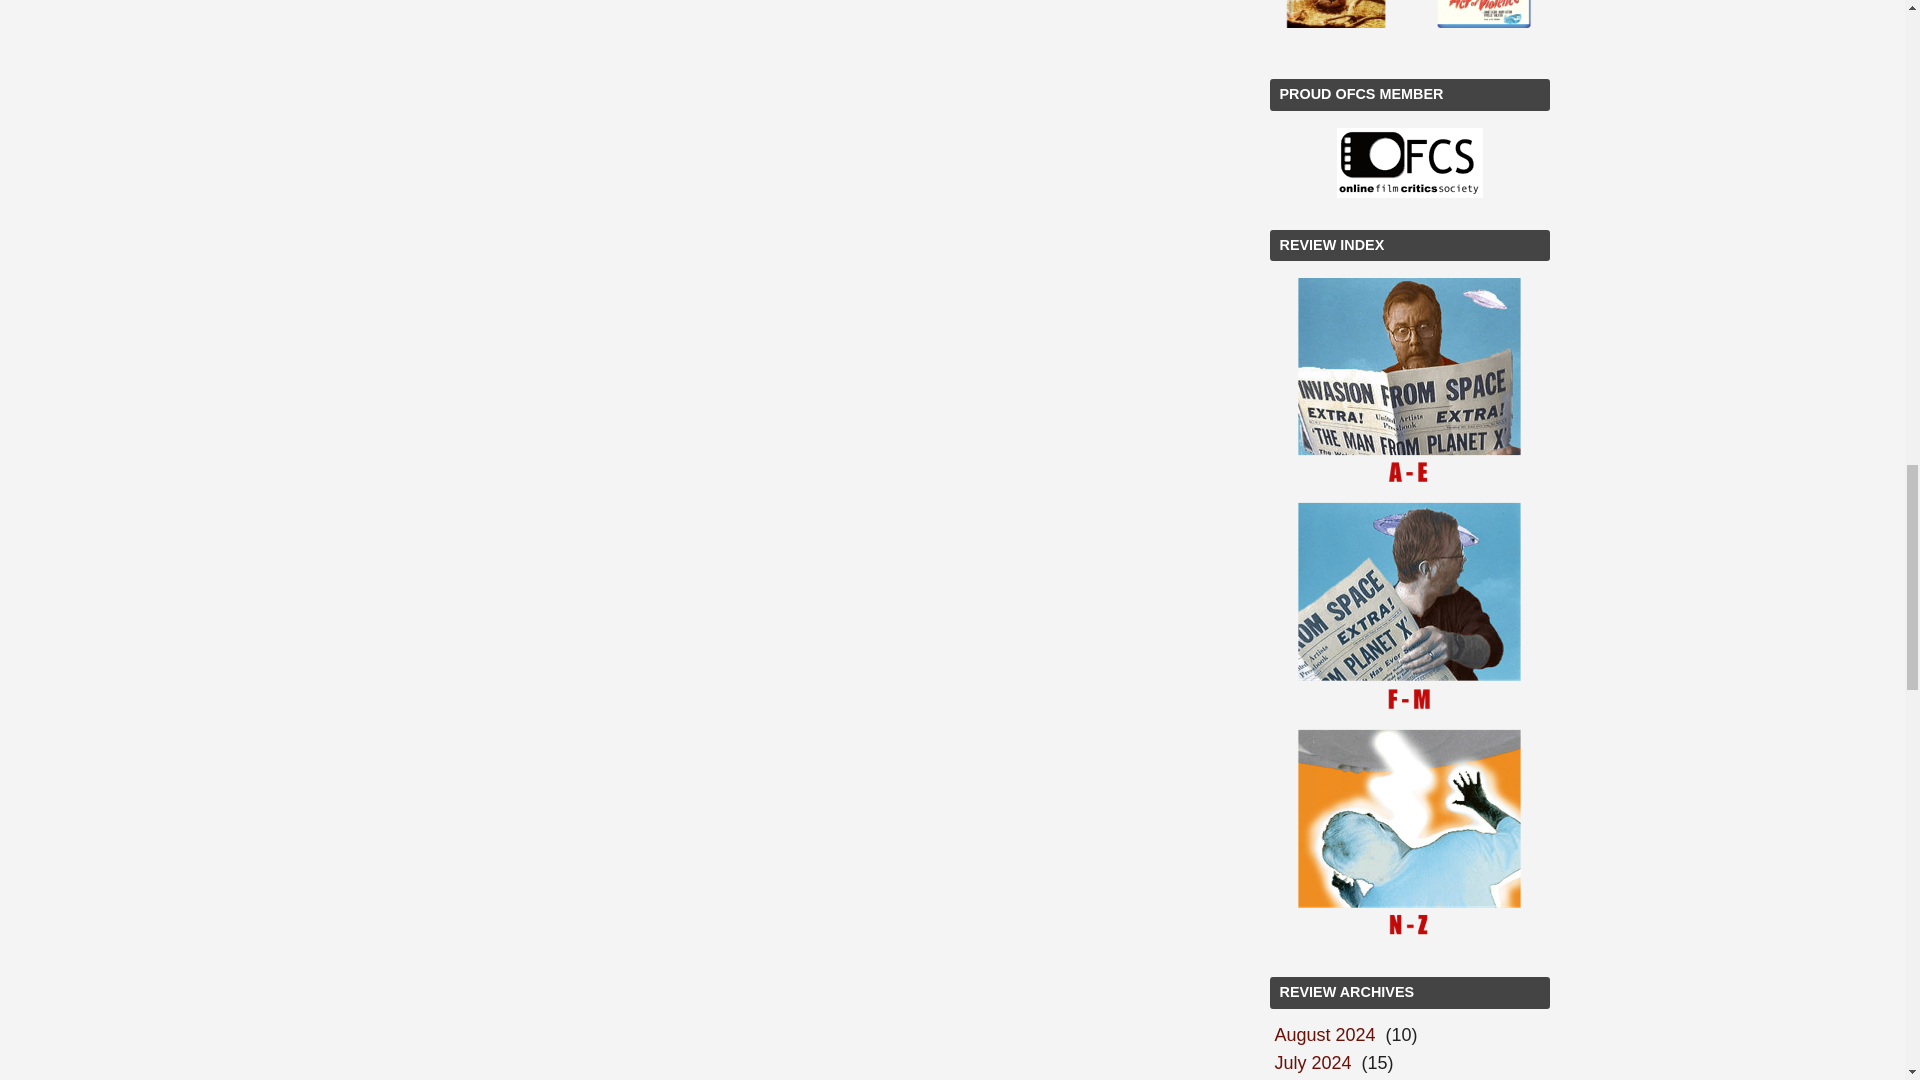 Image resolution: width=1920 pixels, height=1080 pixels. I want to click on August 2024, so click(1324, 1034).